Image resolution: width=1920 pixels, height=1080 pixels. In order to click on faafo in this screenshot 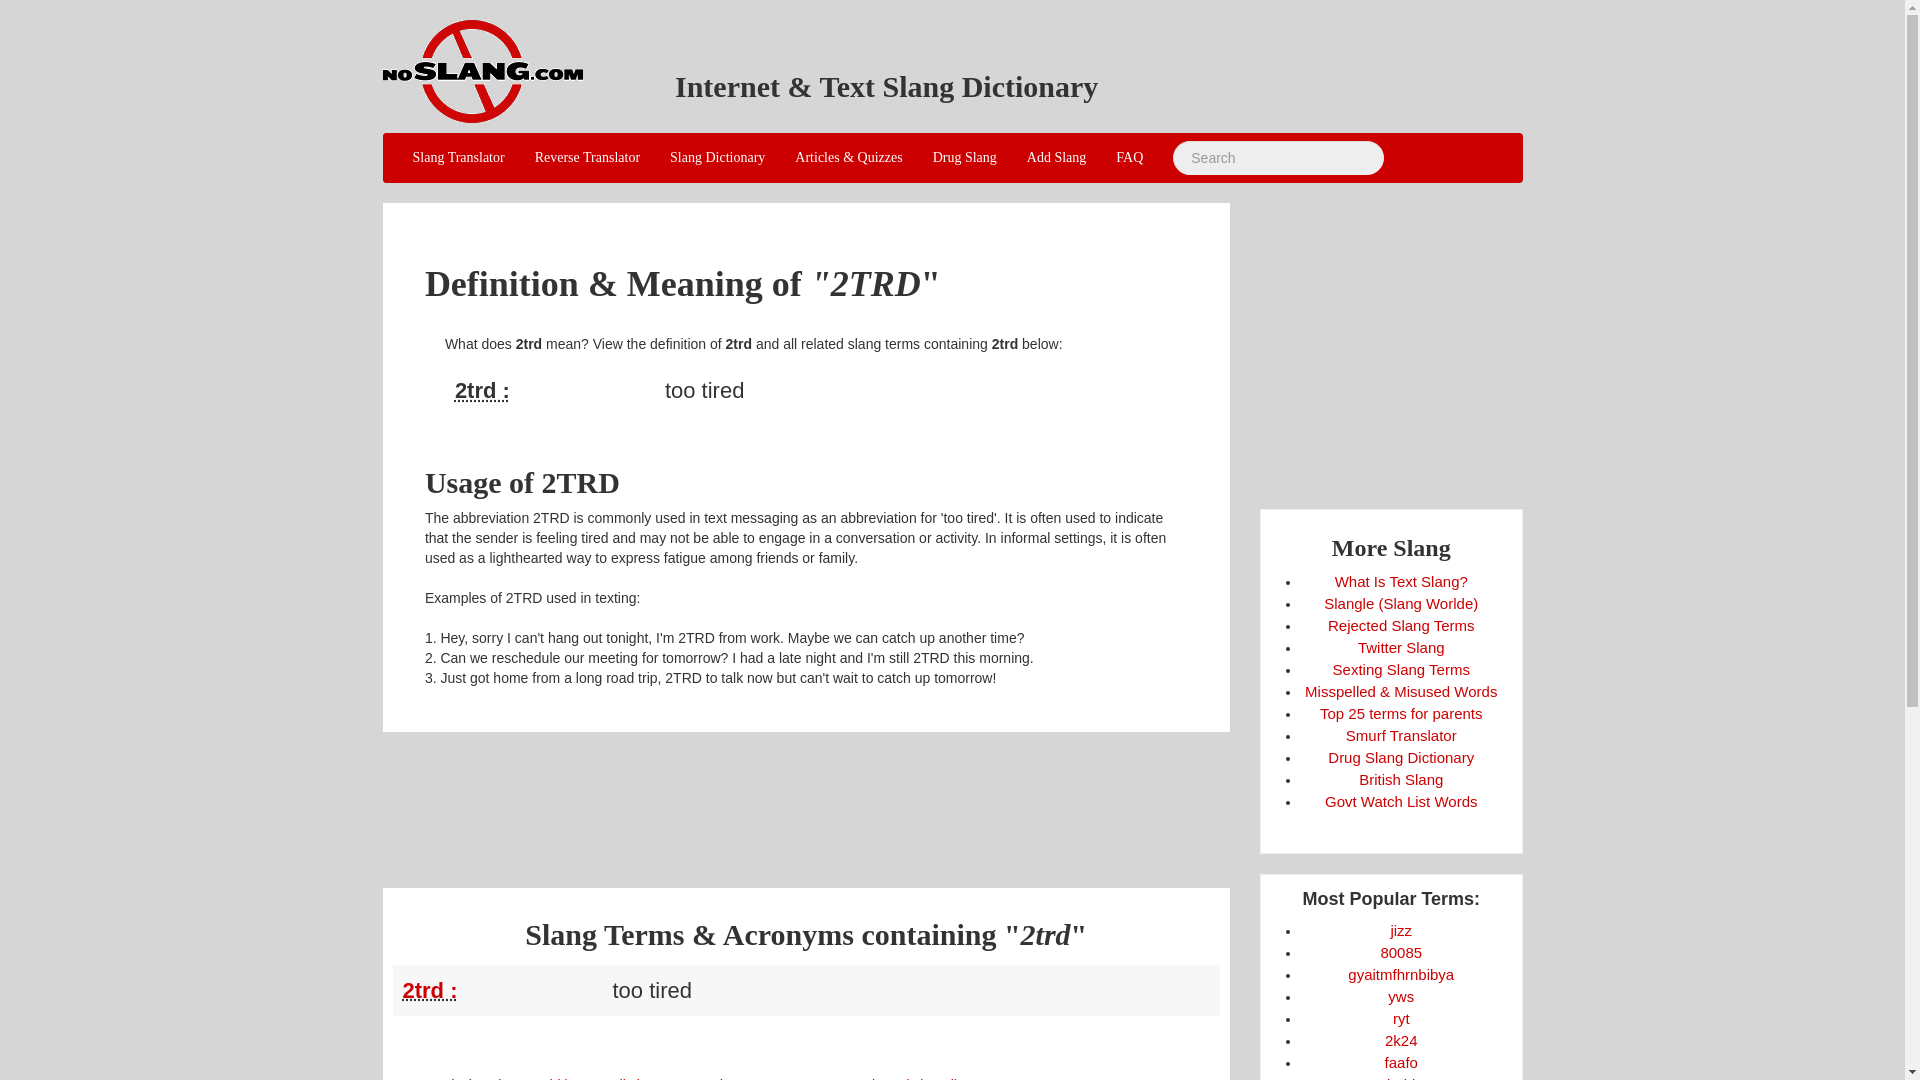, I will do `click(1401, 1062)`.